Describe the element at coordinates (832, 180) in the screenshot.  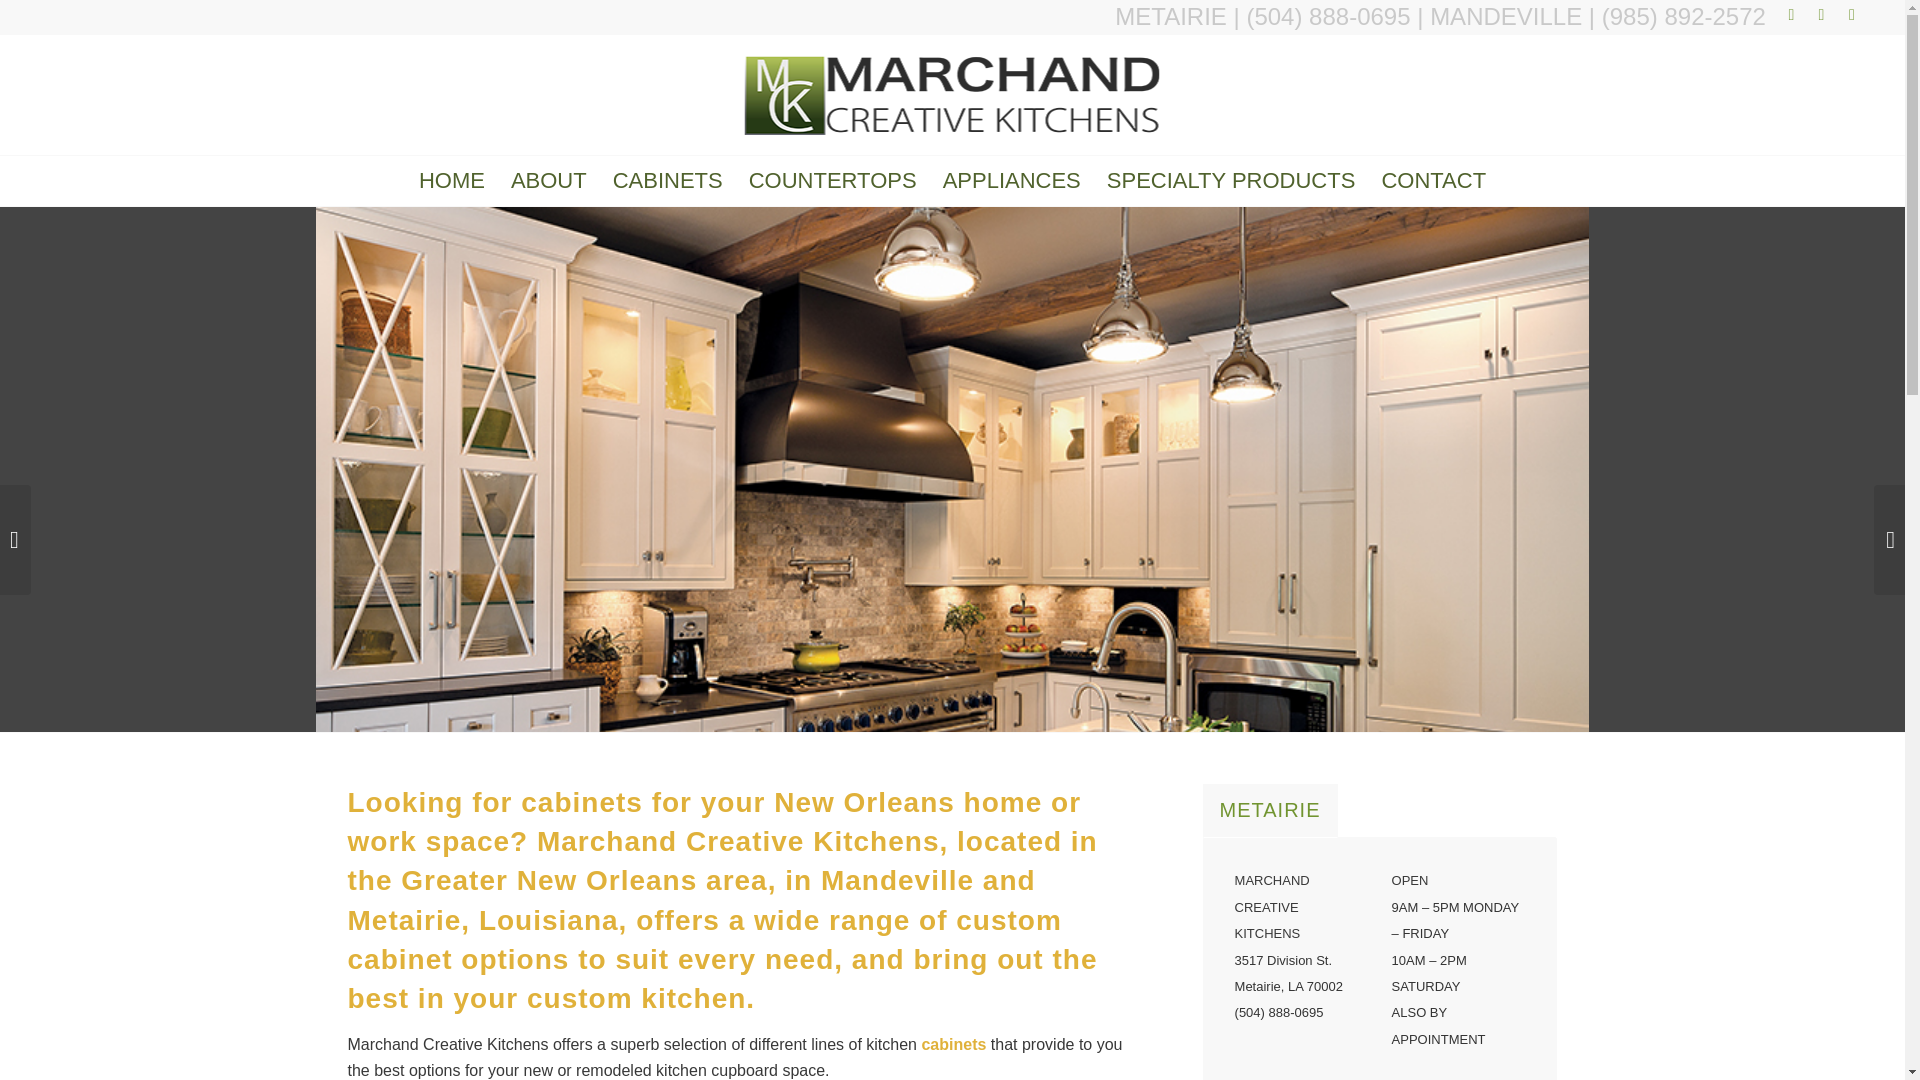
I see `COUNTERTOPS` at that location.